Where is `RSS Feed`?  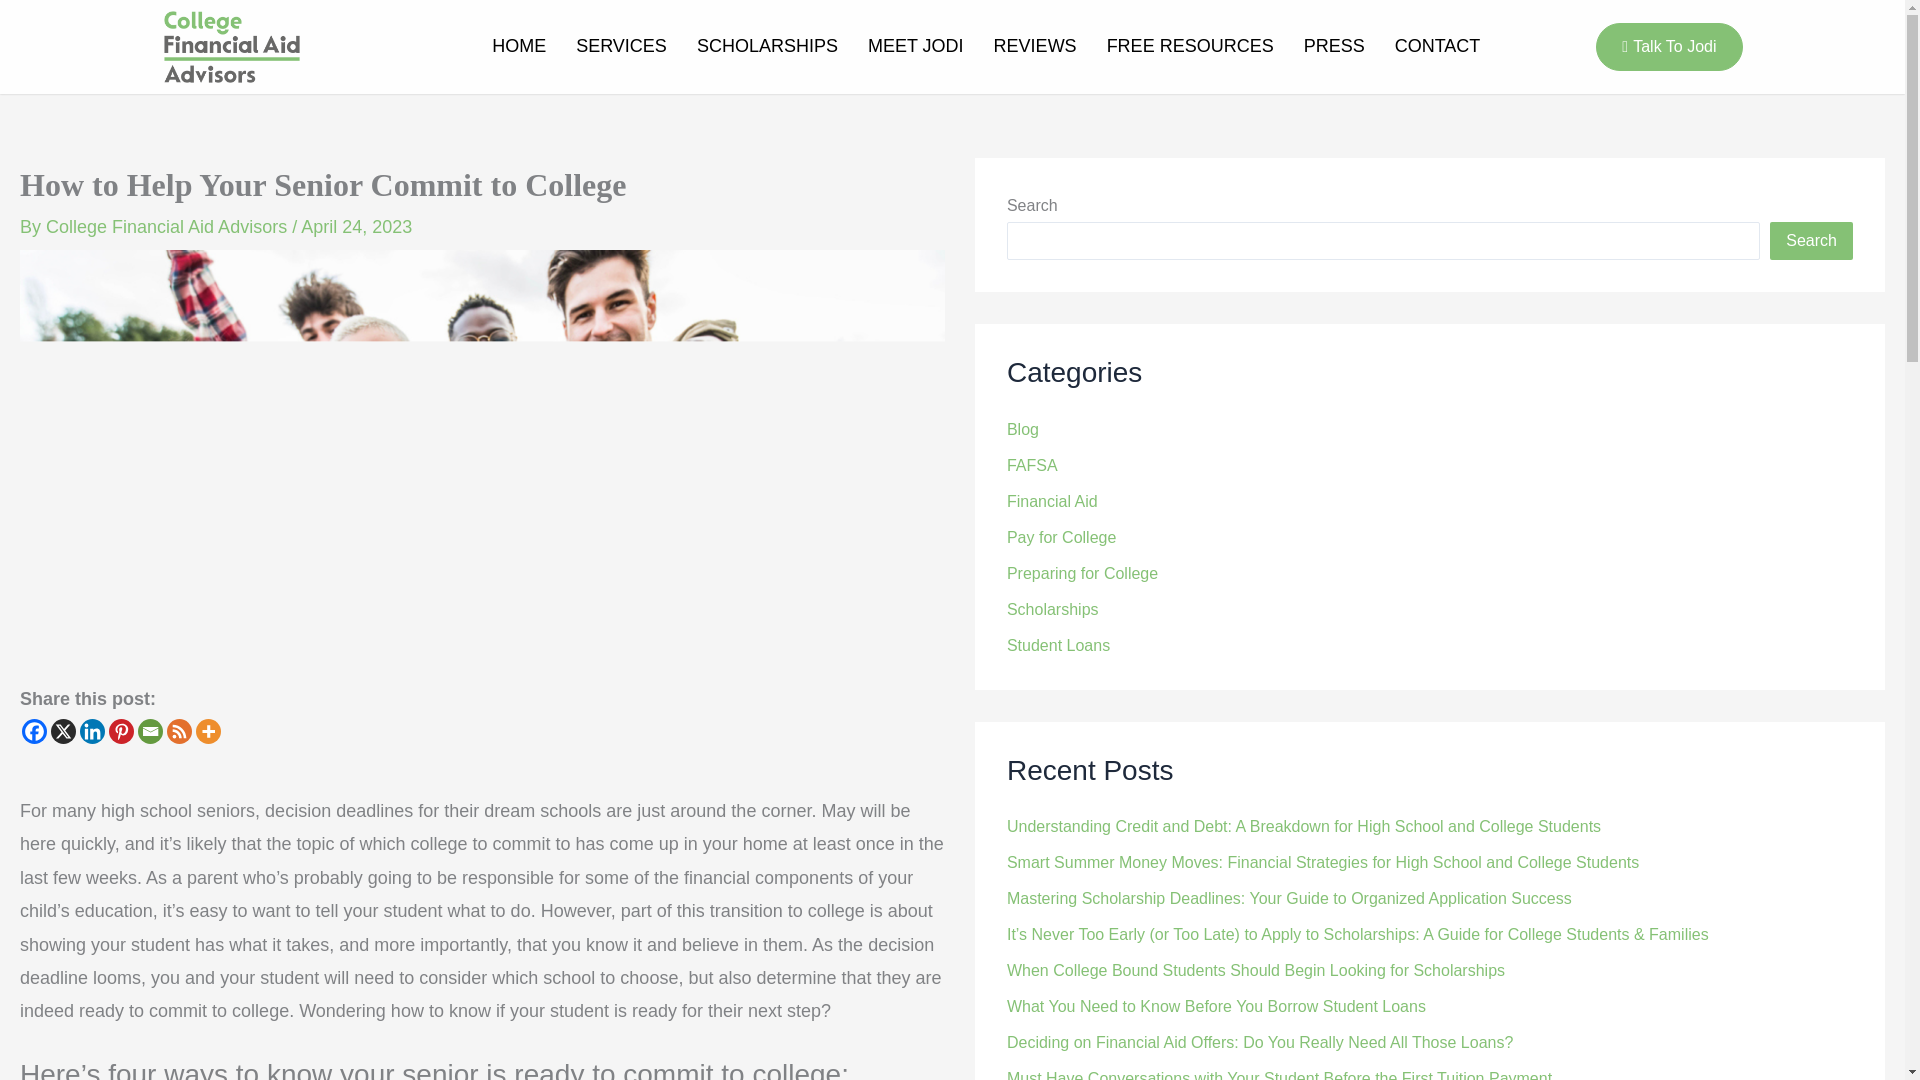 RSS Feed is located at coordinates (180, 732).